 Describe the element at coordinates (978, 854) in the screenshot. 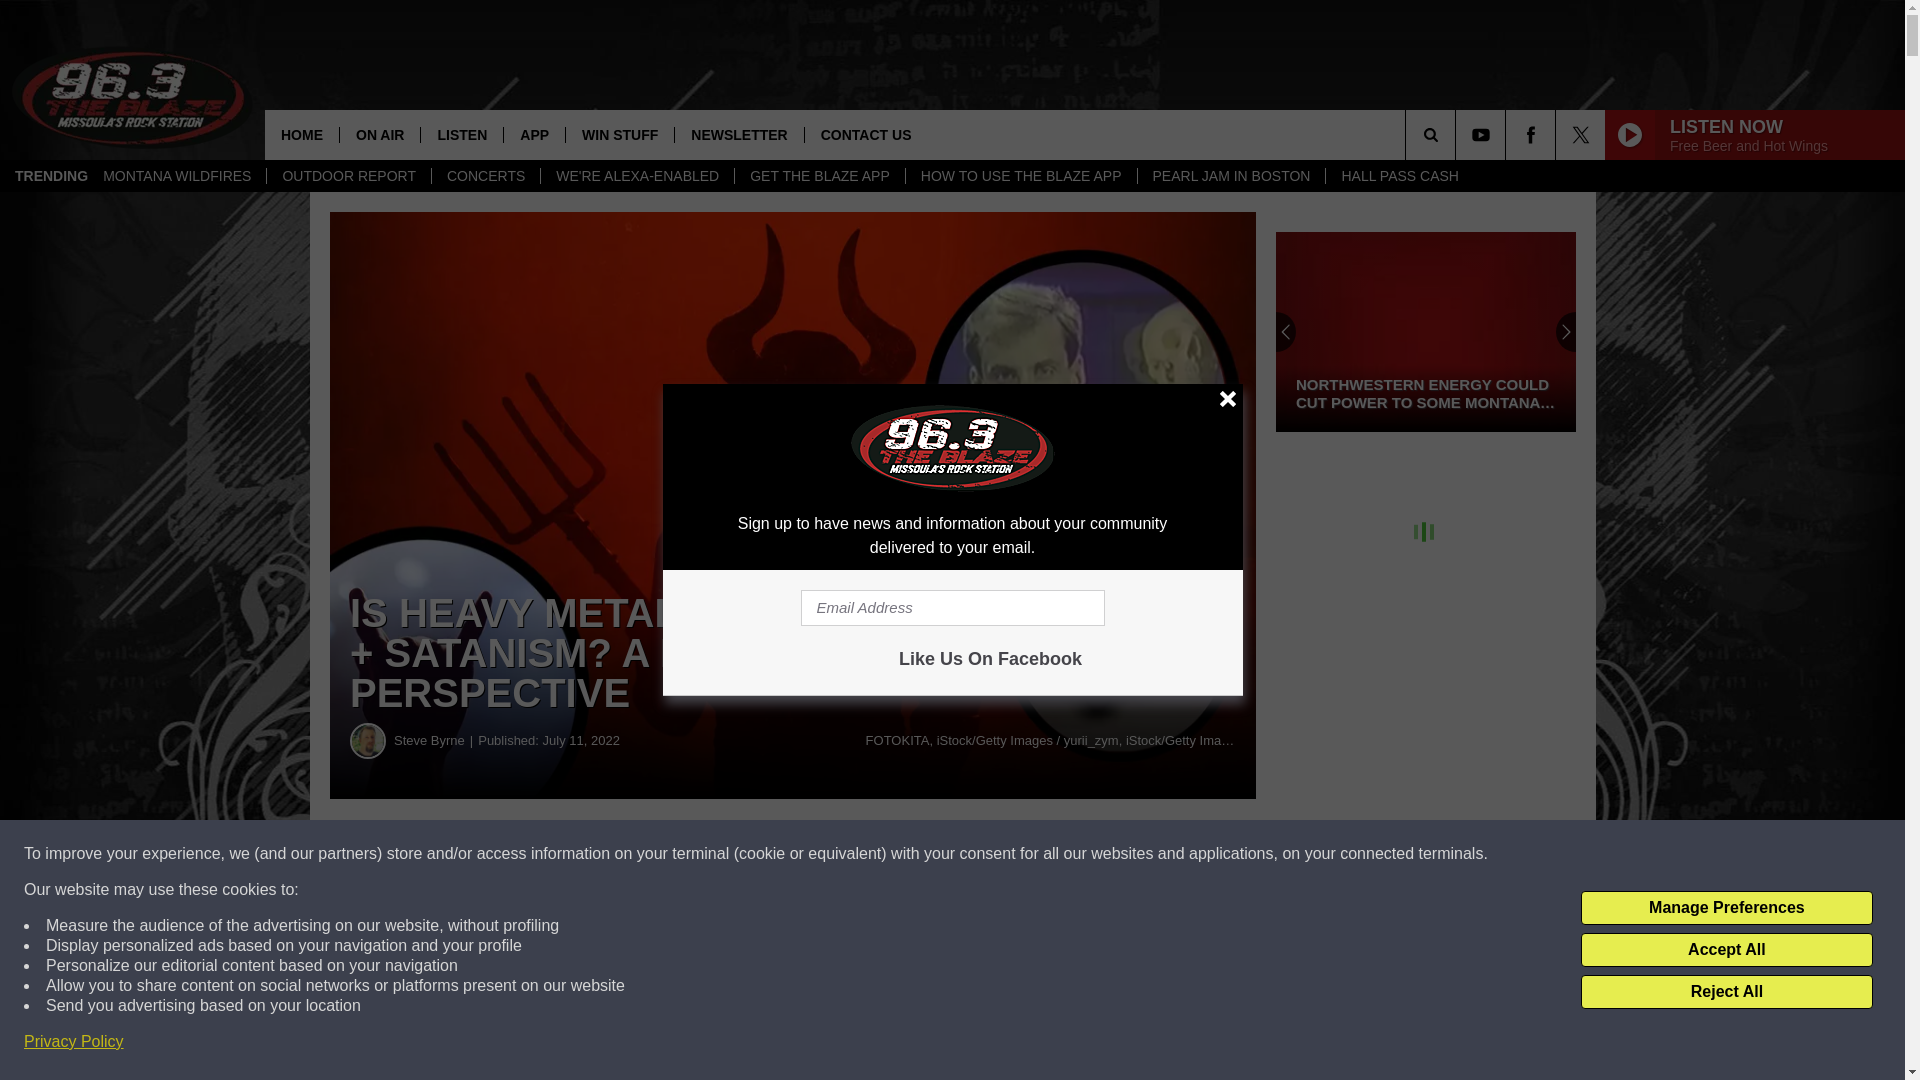

I see `Share on Twitter` at that location.